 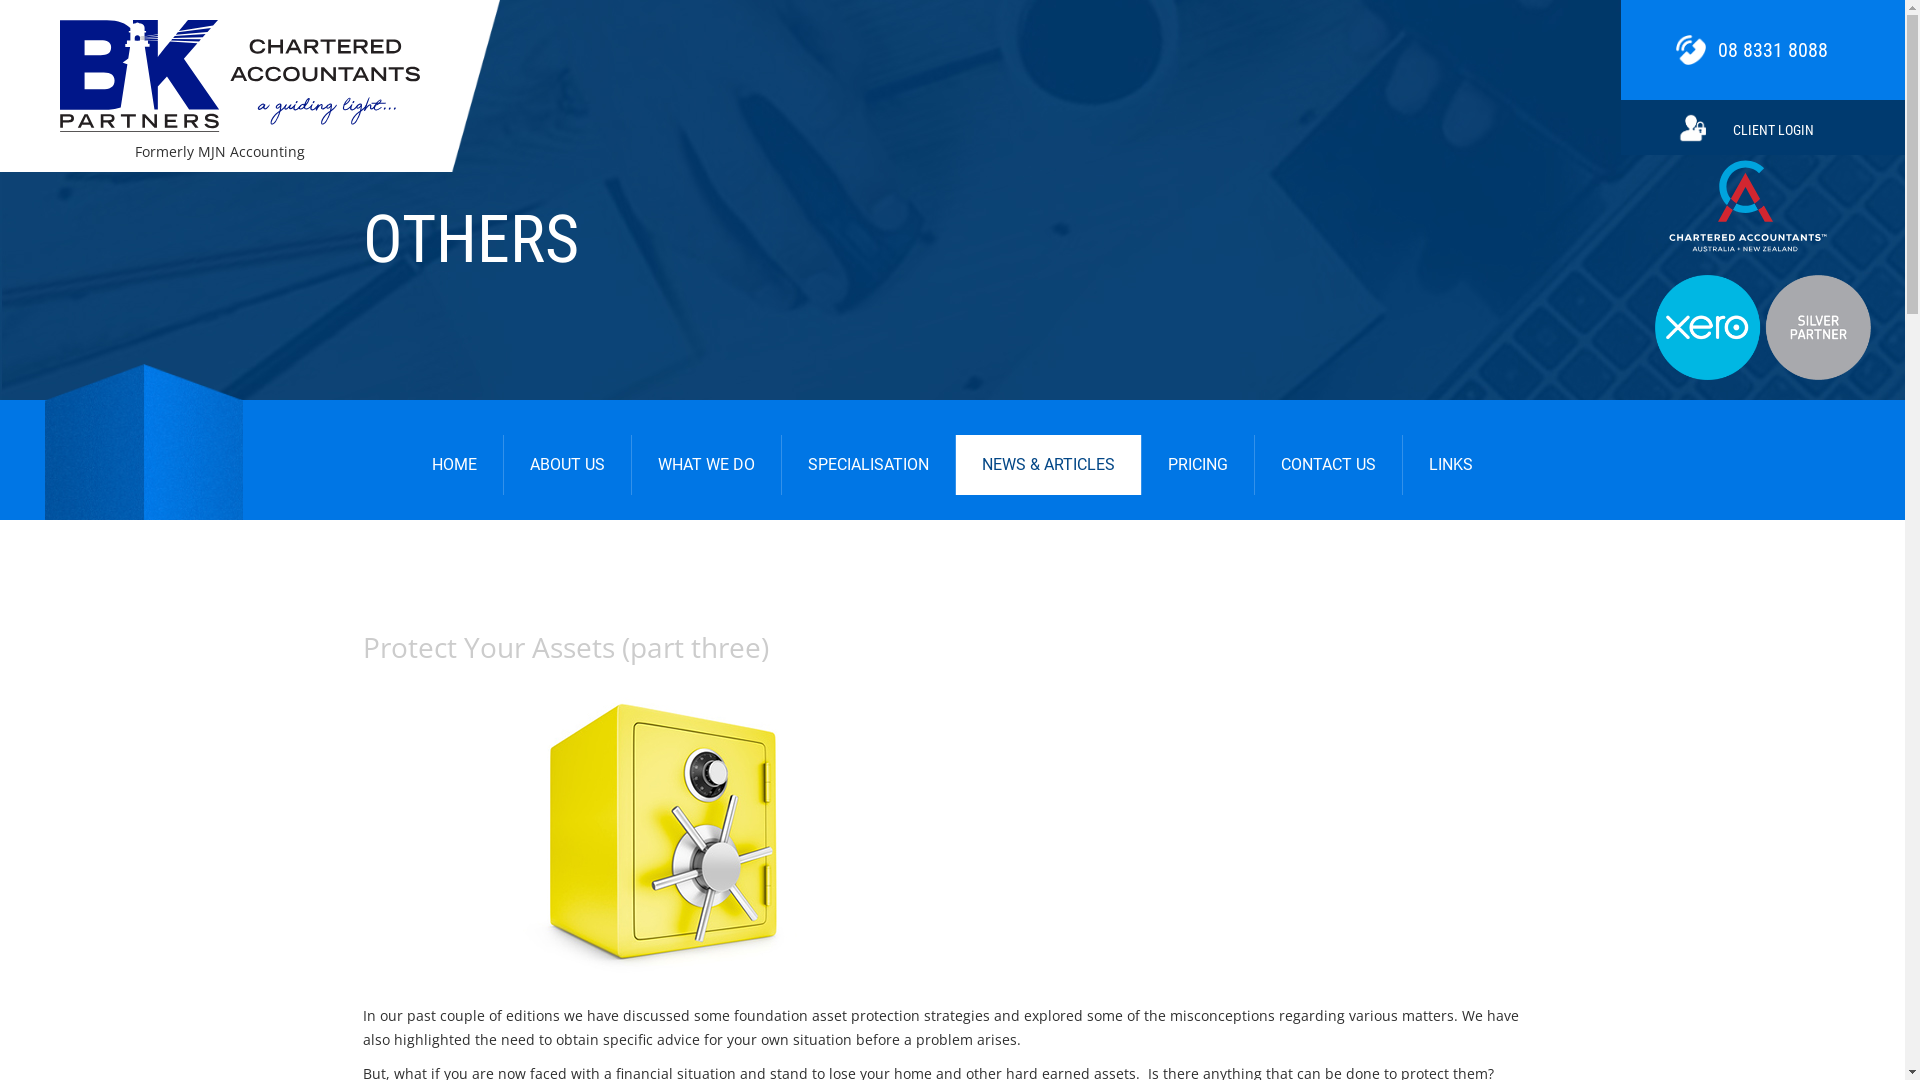 I want to click on HOME, so click(x=454, y=465).